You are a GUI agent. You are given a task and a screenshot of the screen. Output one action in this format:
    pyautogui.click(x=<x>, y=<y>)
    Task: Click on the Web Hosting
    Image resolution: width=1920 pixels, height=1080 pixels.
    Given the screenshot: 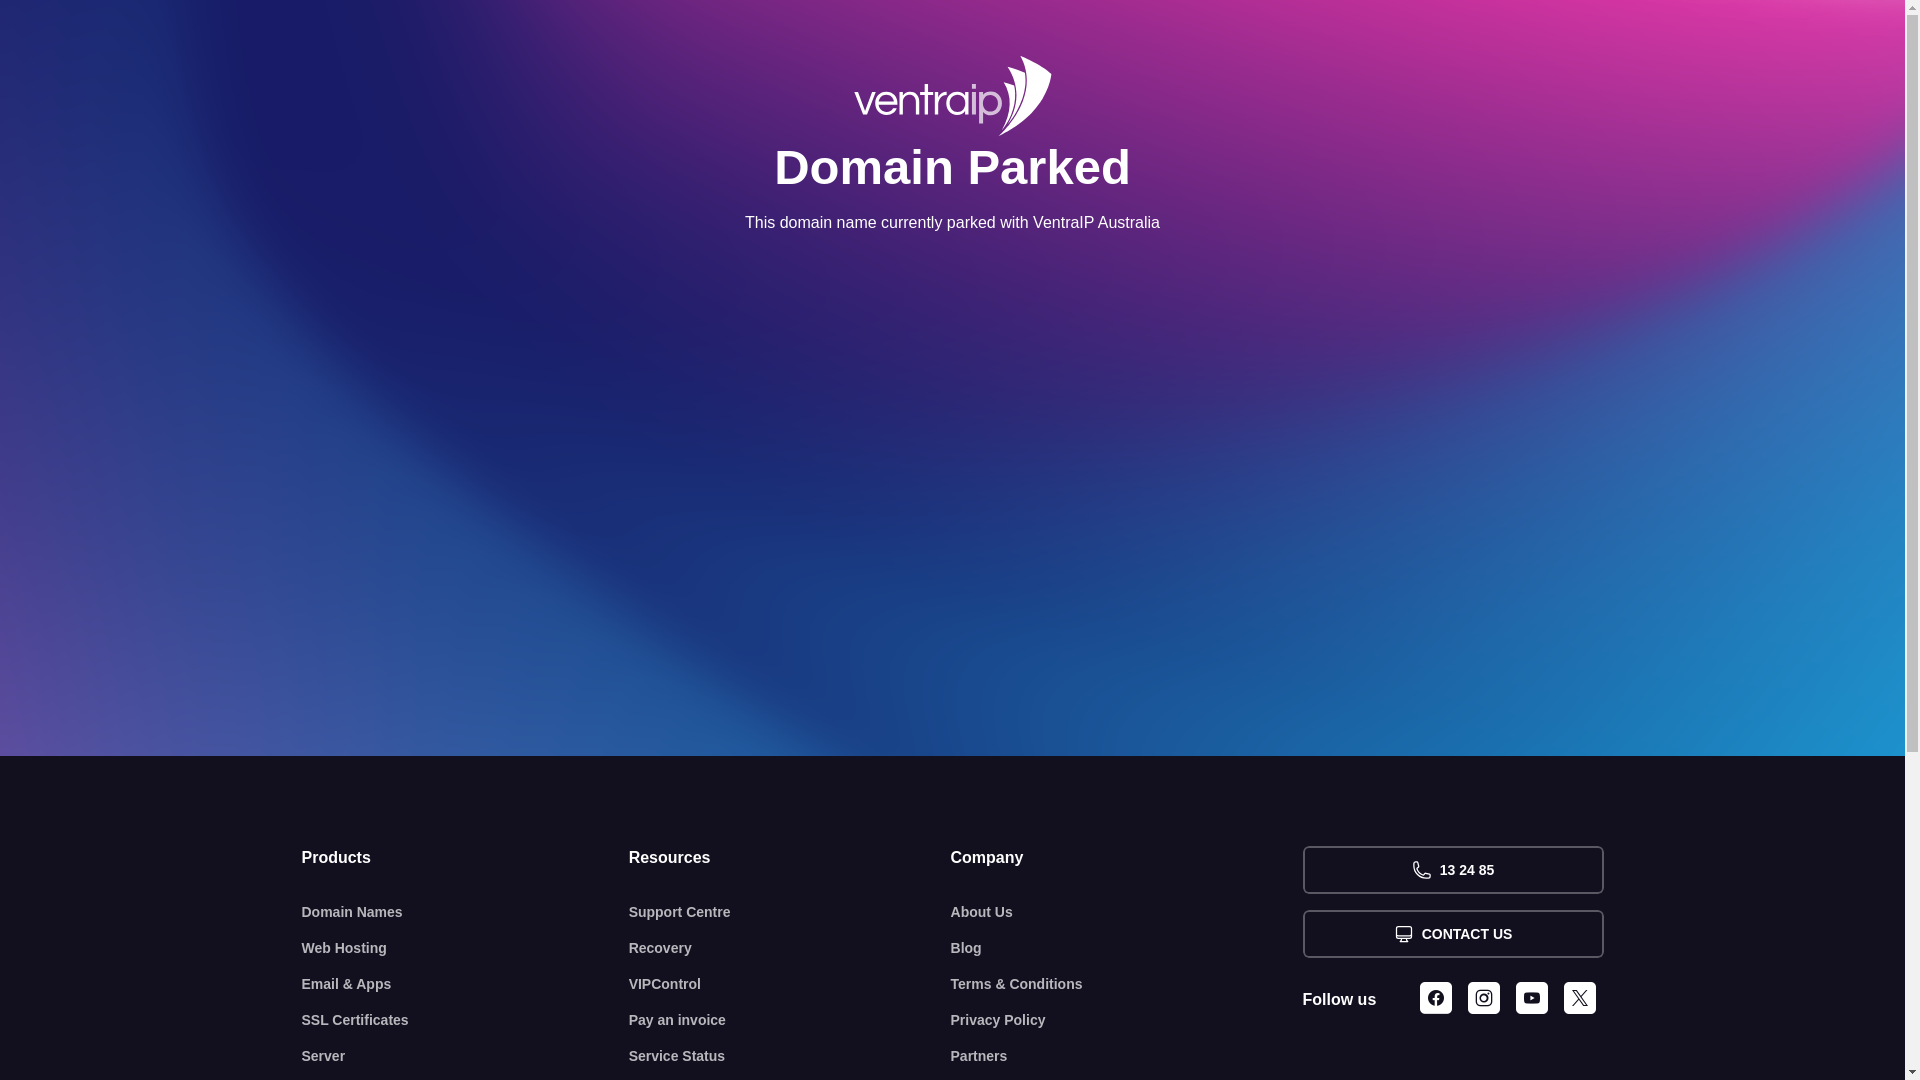 What is the action you would take?
    pyautogui.click(x=466, y=948)
    